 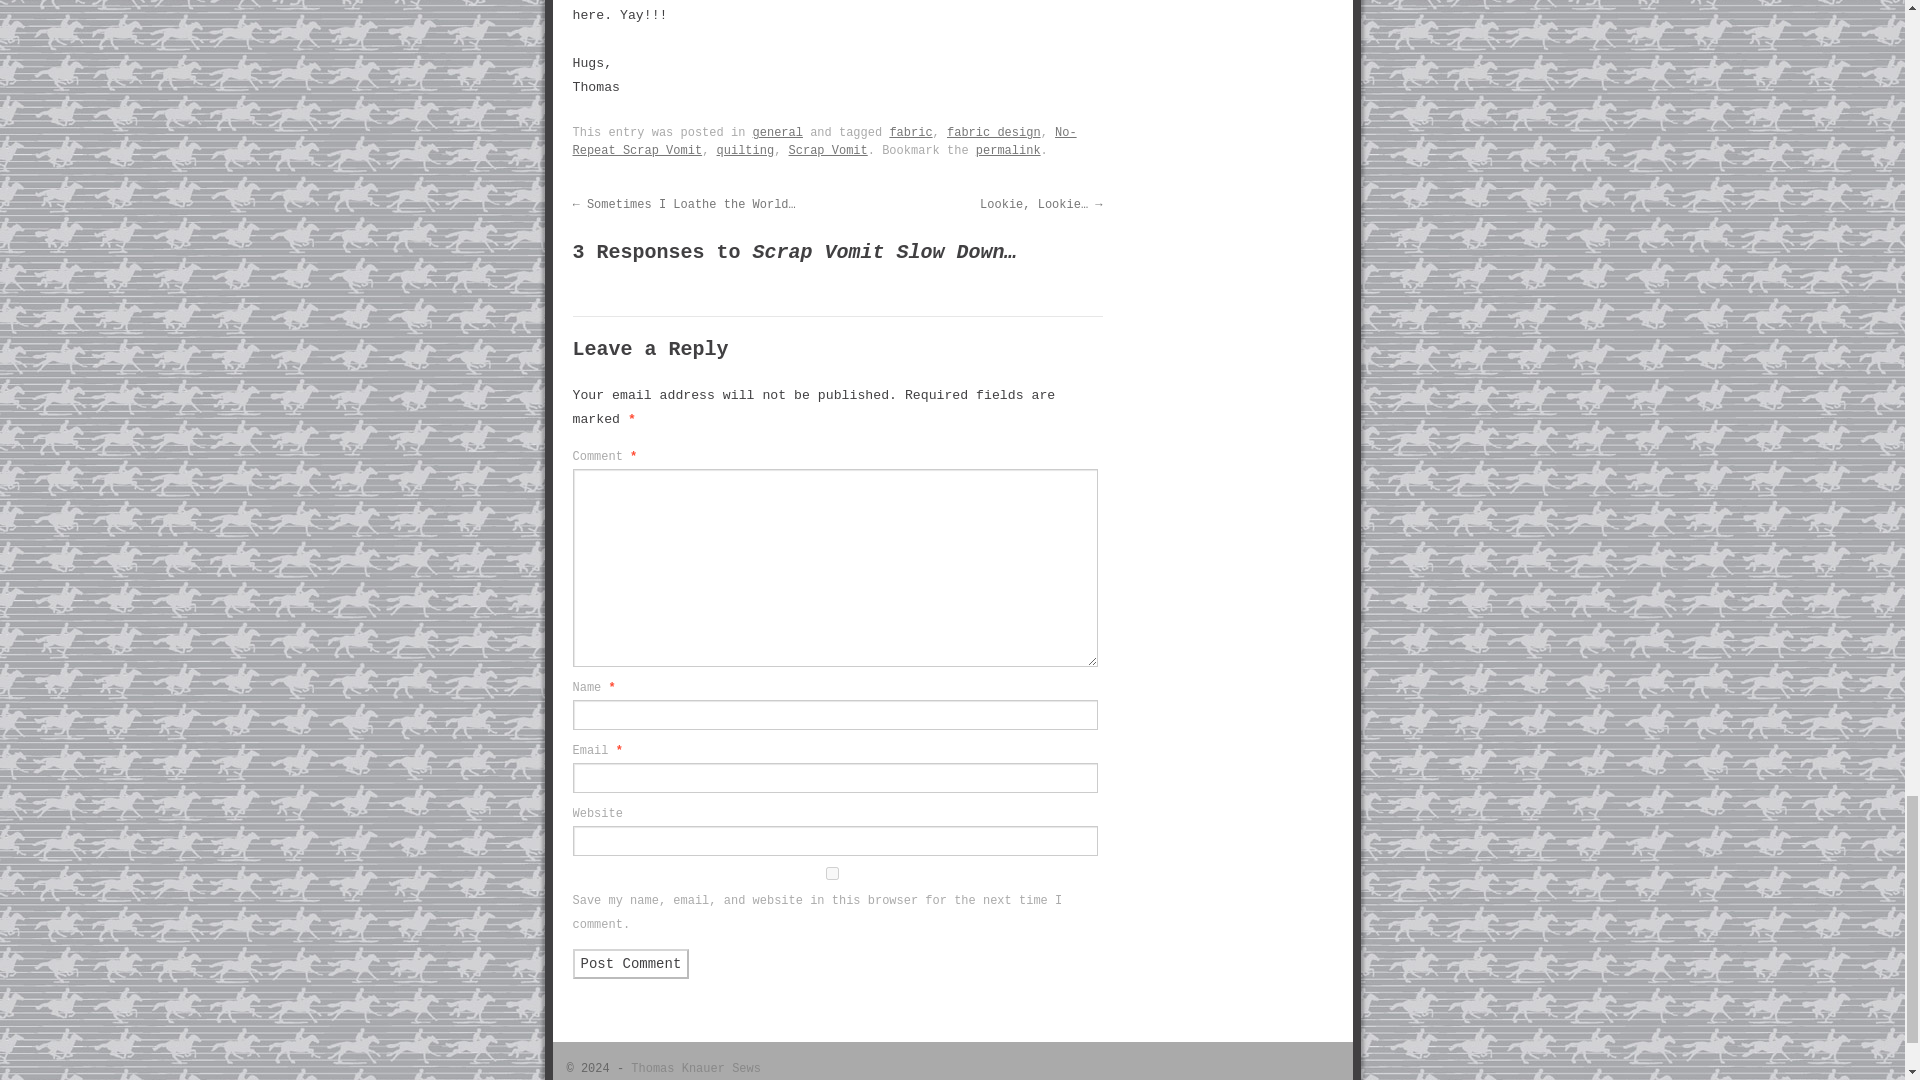 I want to click on permalink, so click(x=1008, y=150).